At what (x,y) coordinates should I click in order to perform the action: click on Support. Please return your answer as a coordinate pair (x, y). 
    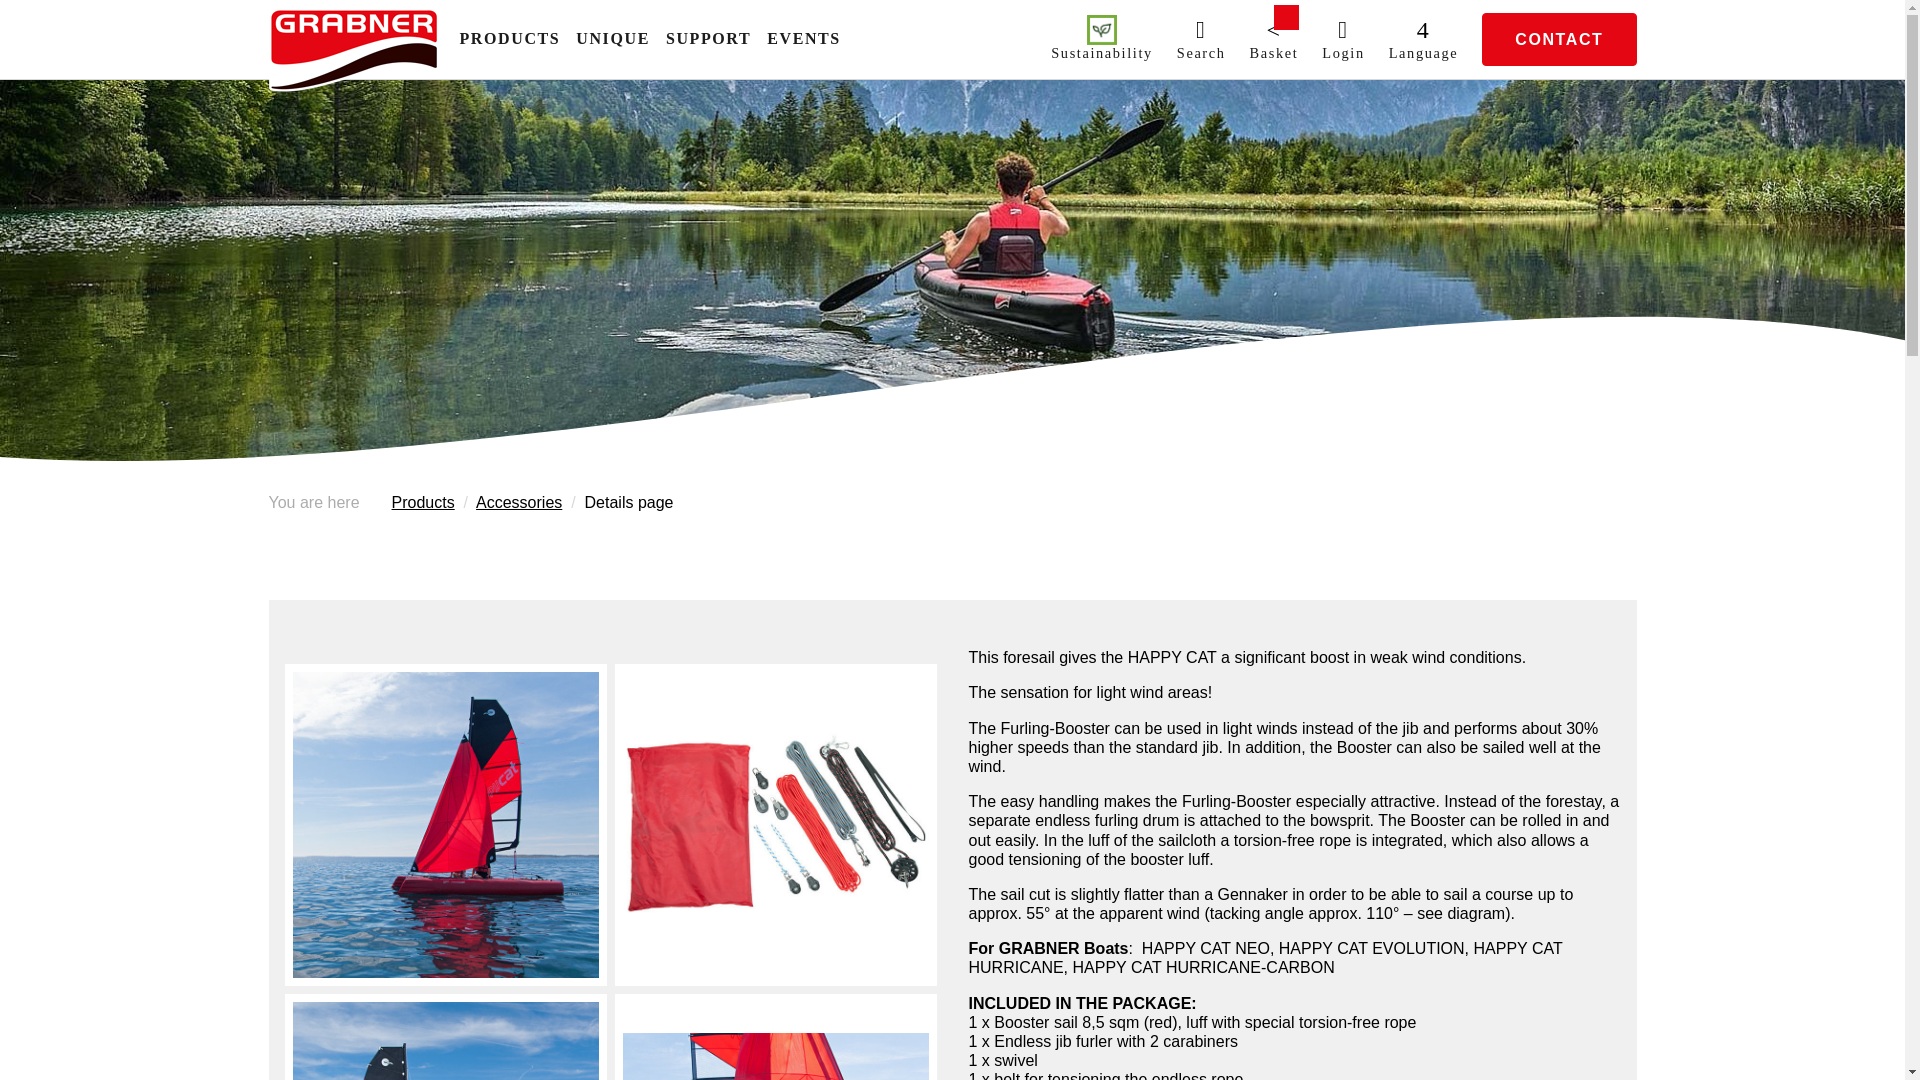
    Looking at the image, I should click on (708, 39).